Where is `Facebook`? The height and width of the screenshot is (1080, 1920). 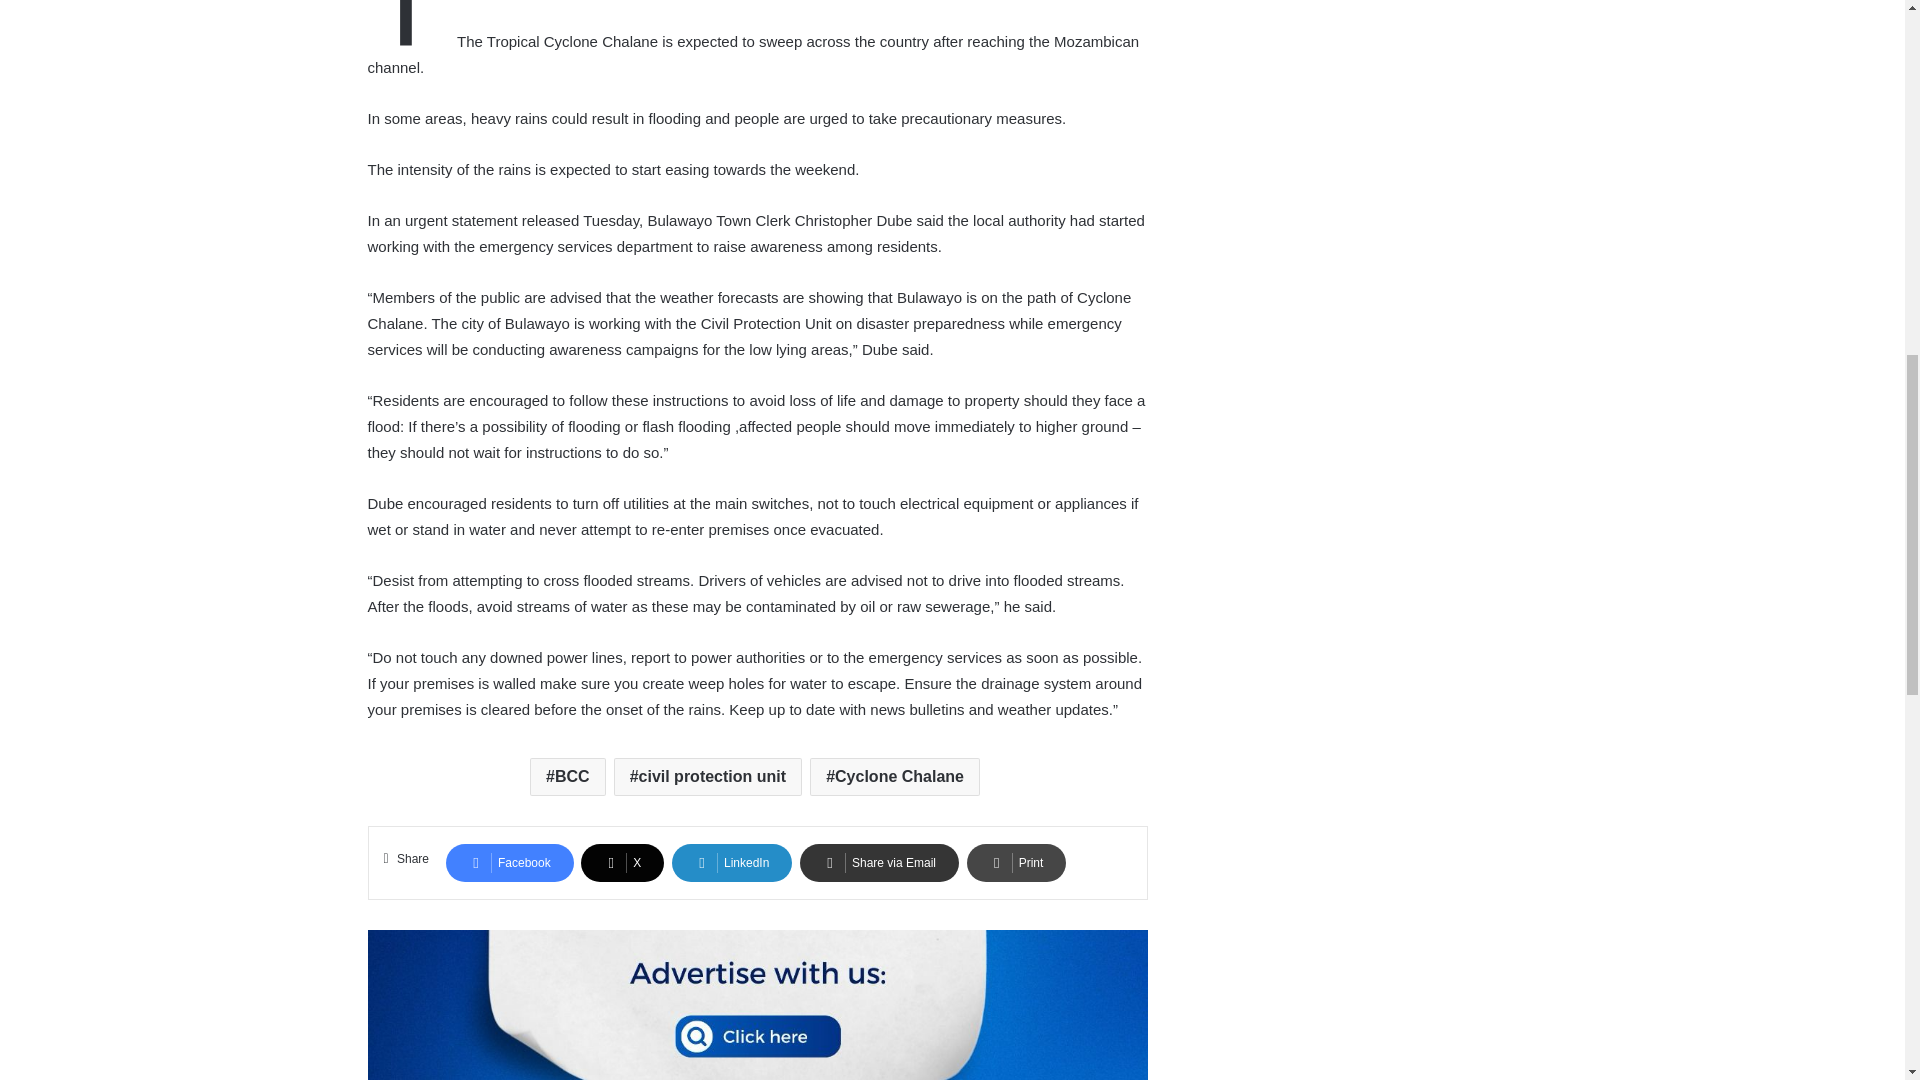 Facebook is located at coordinates (510, 862).